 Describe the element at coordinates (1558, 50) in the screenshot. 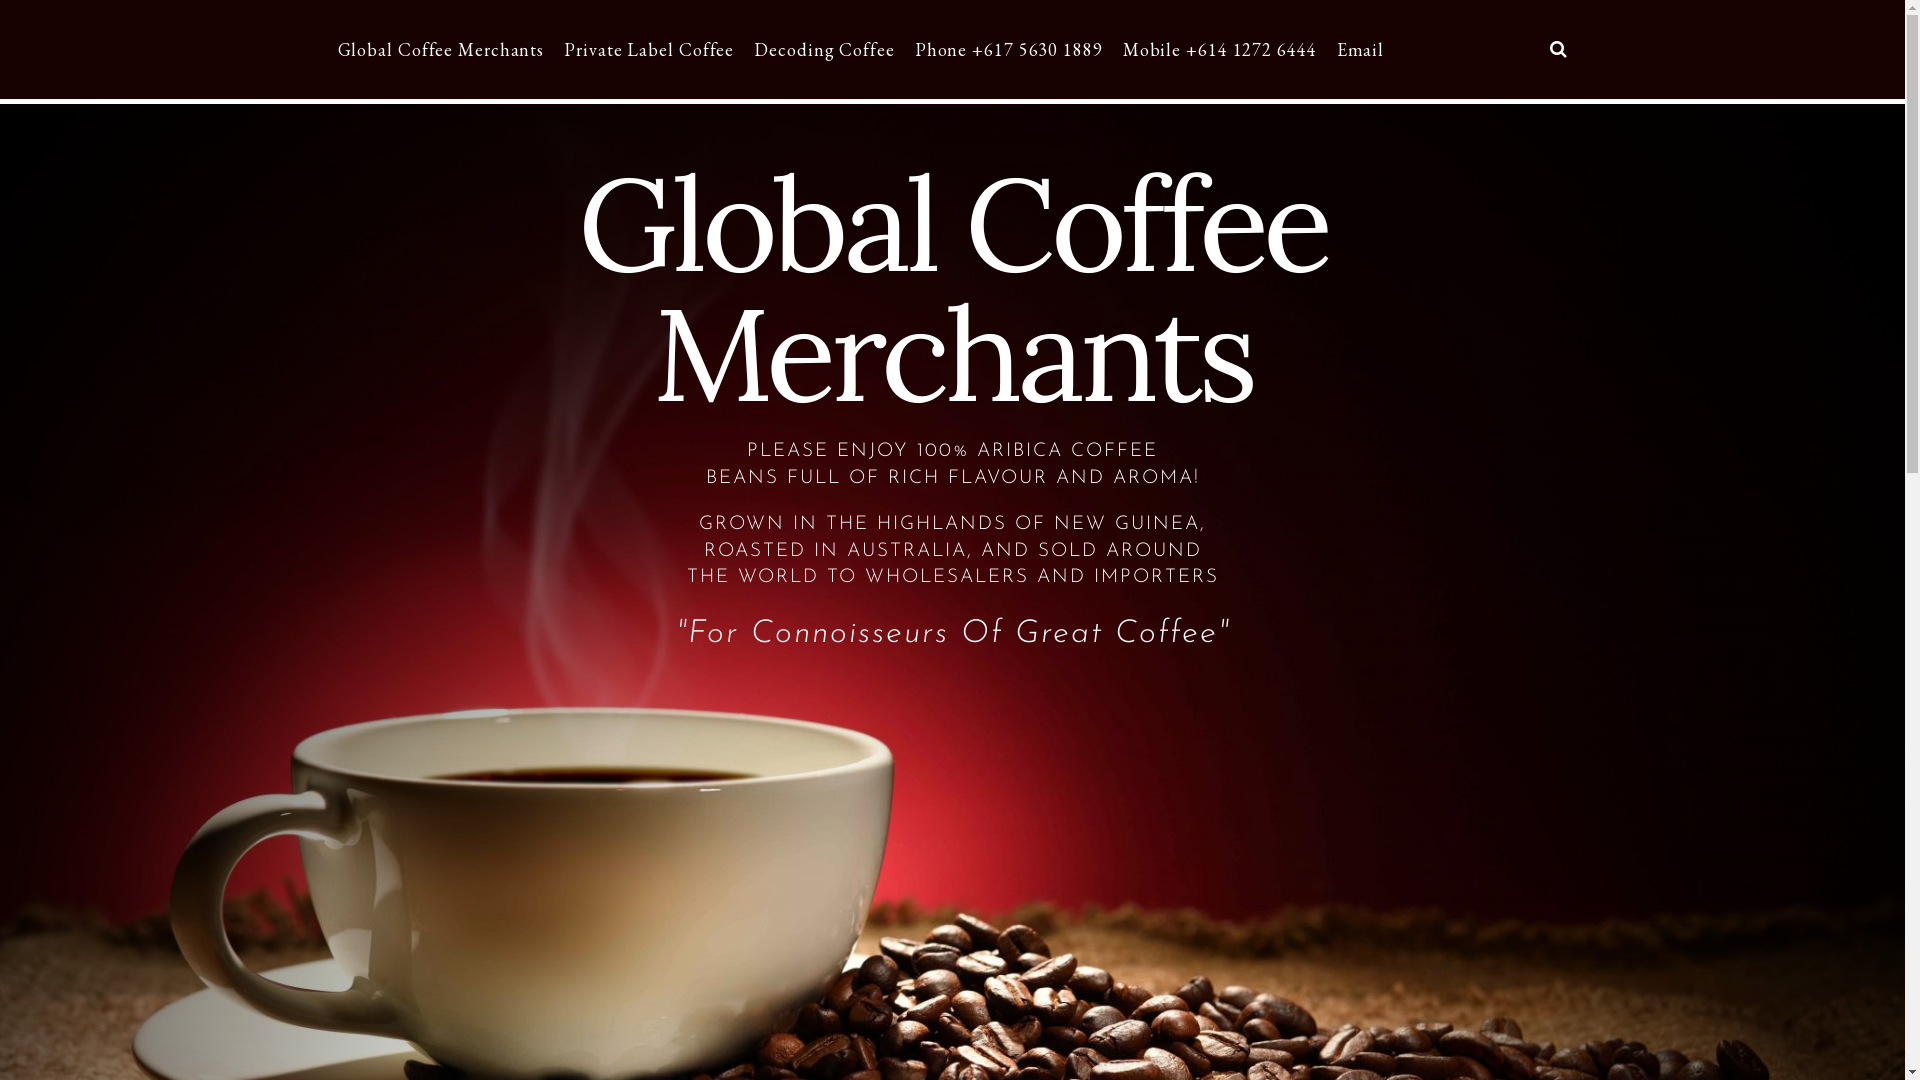

I see ` ` at that location.